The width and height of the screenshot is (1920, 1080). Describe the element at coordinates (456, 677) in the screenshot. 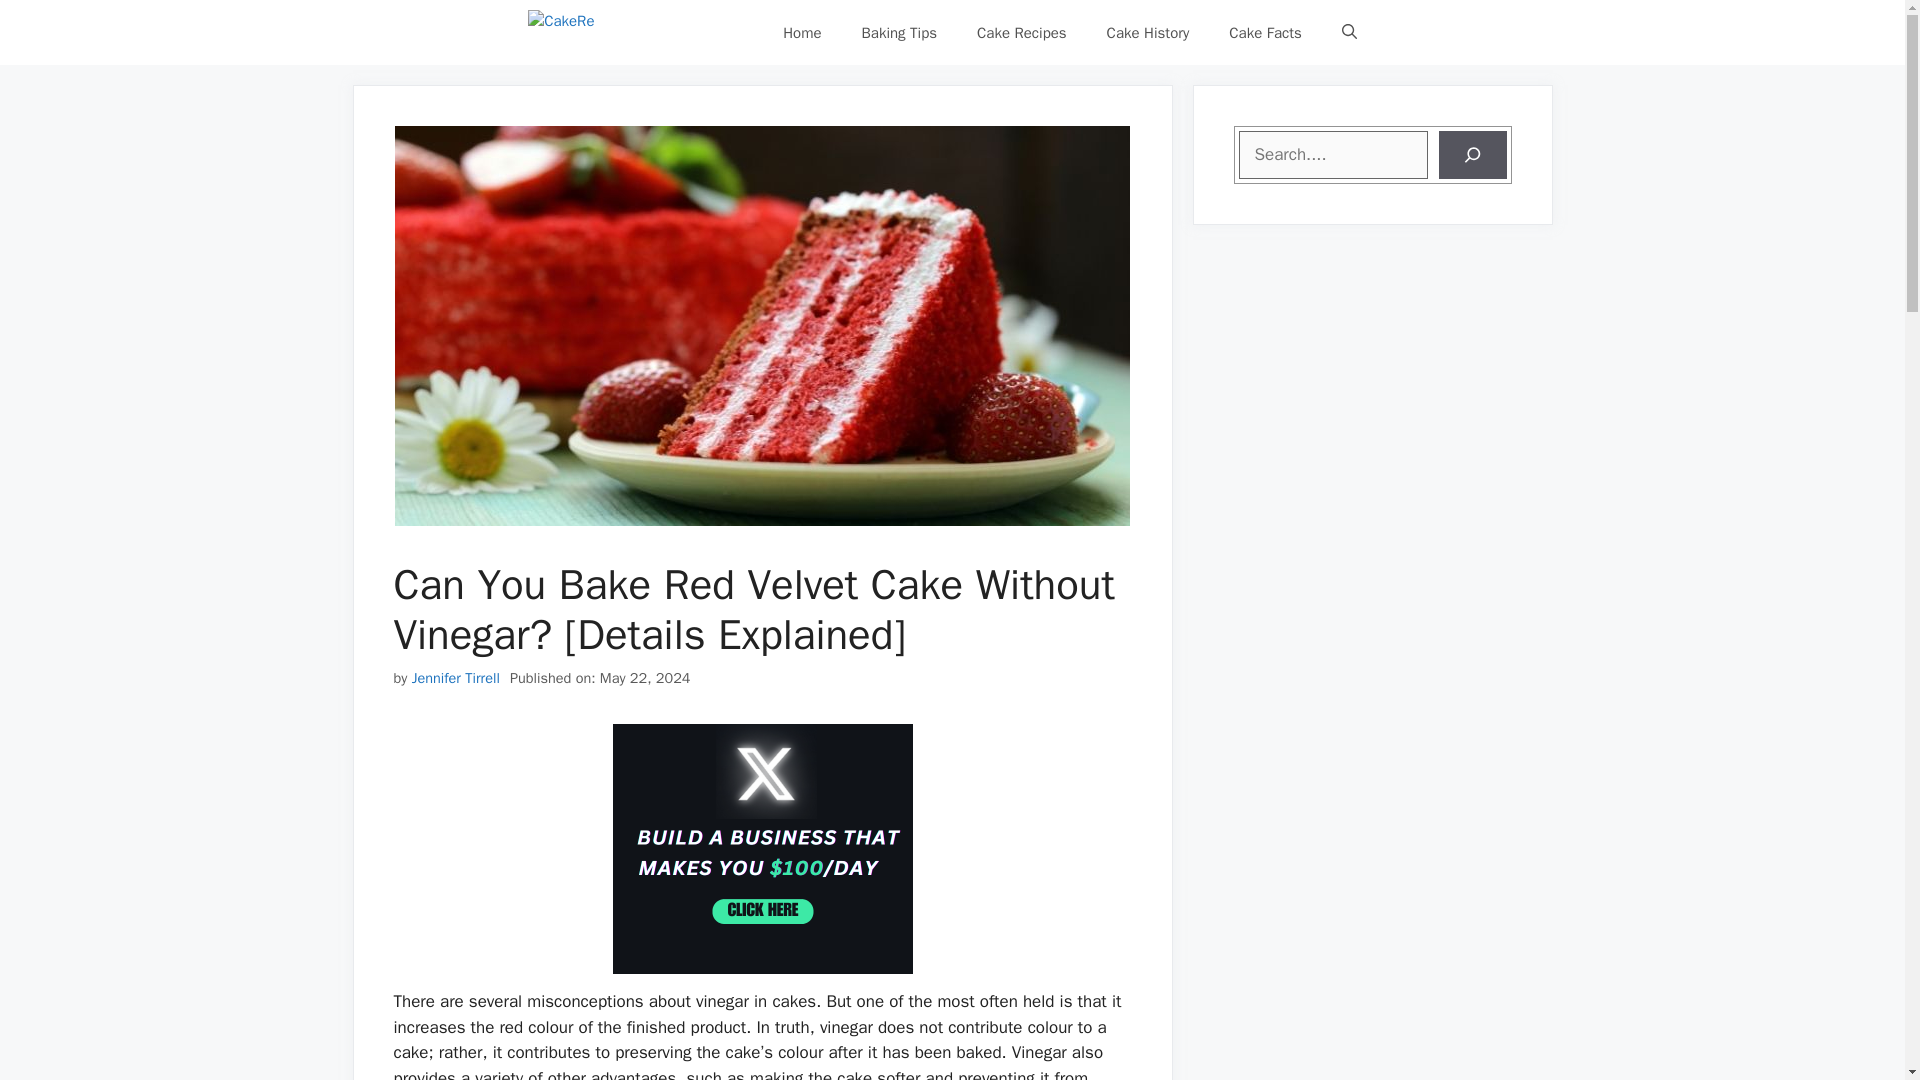

I see `View all posts by Jennifer Tirrell` at that location.